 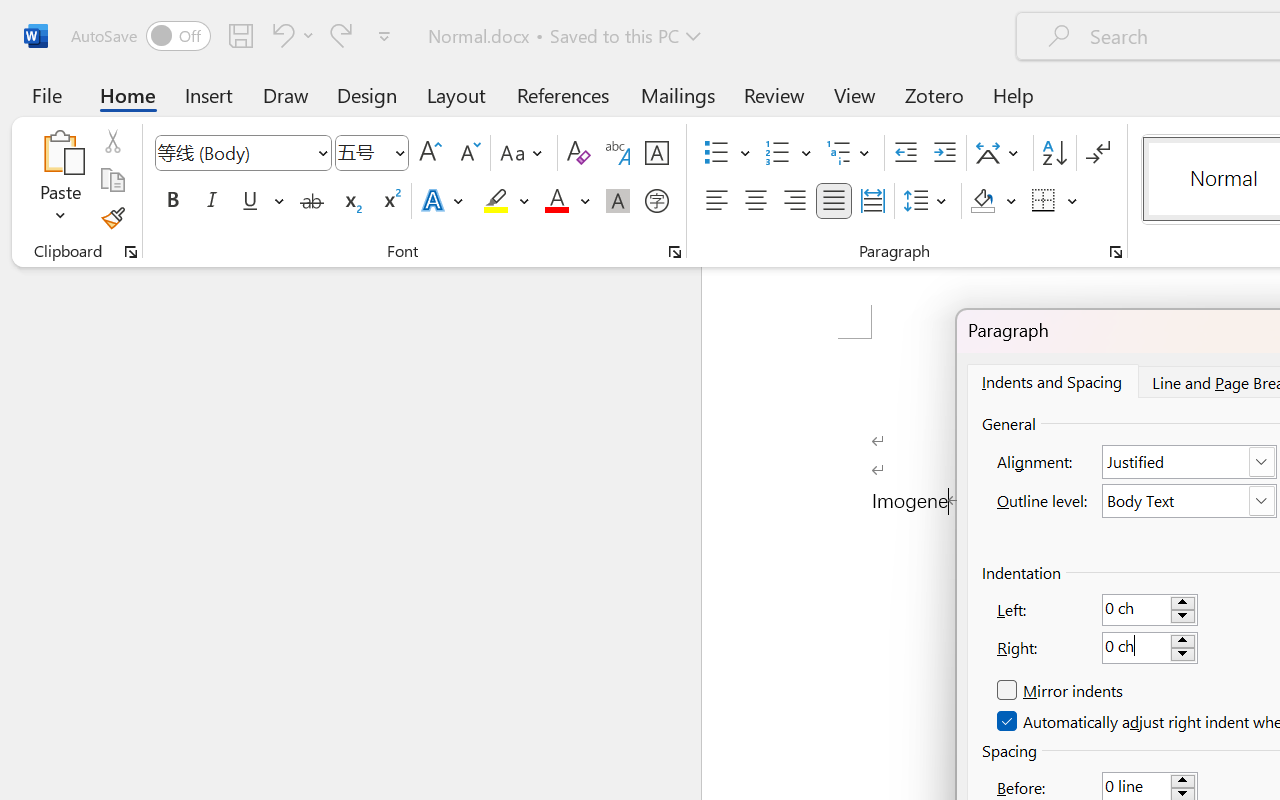 What do you see at coordinates (312, 201) in the screenshot?
I see `Strikethrough` at bounding box center [312, 201].